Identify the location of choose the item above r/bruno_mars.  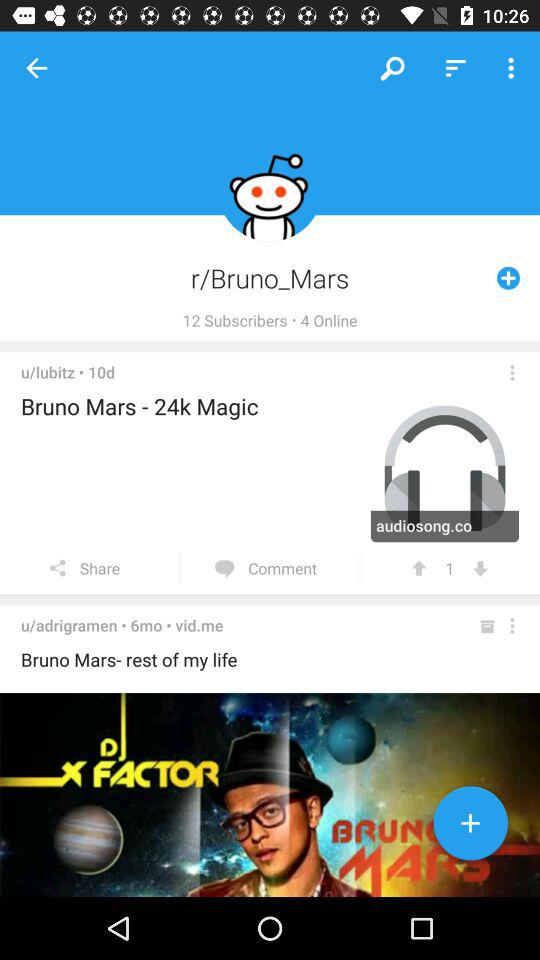
(456, 68).